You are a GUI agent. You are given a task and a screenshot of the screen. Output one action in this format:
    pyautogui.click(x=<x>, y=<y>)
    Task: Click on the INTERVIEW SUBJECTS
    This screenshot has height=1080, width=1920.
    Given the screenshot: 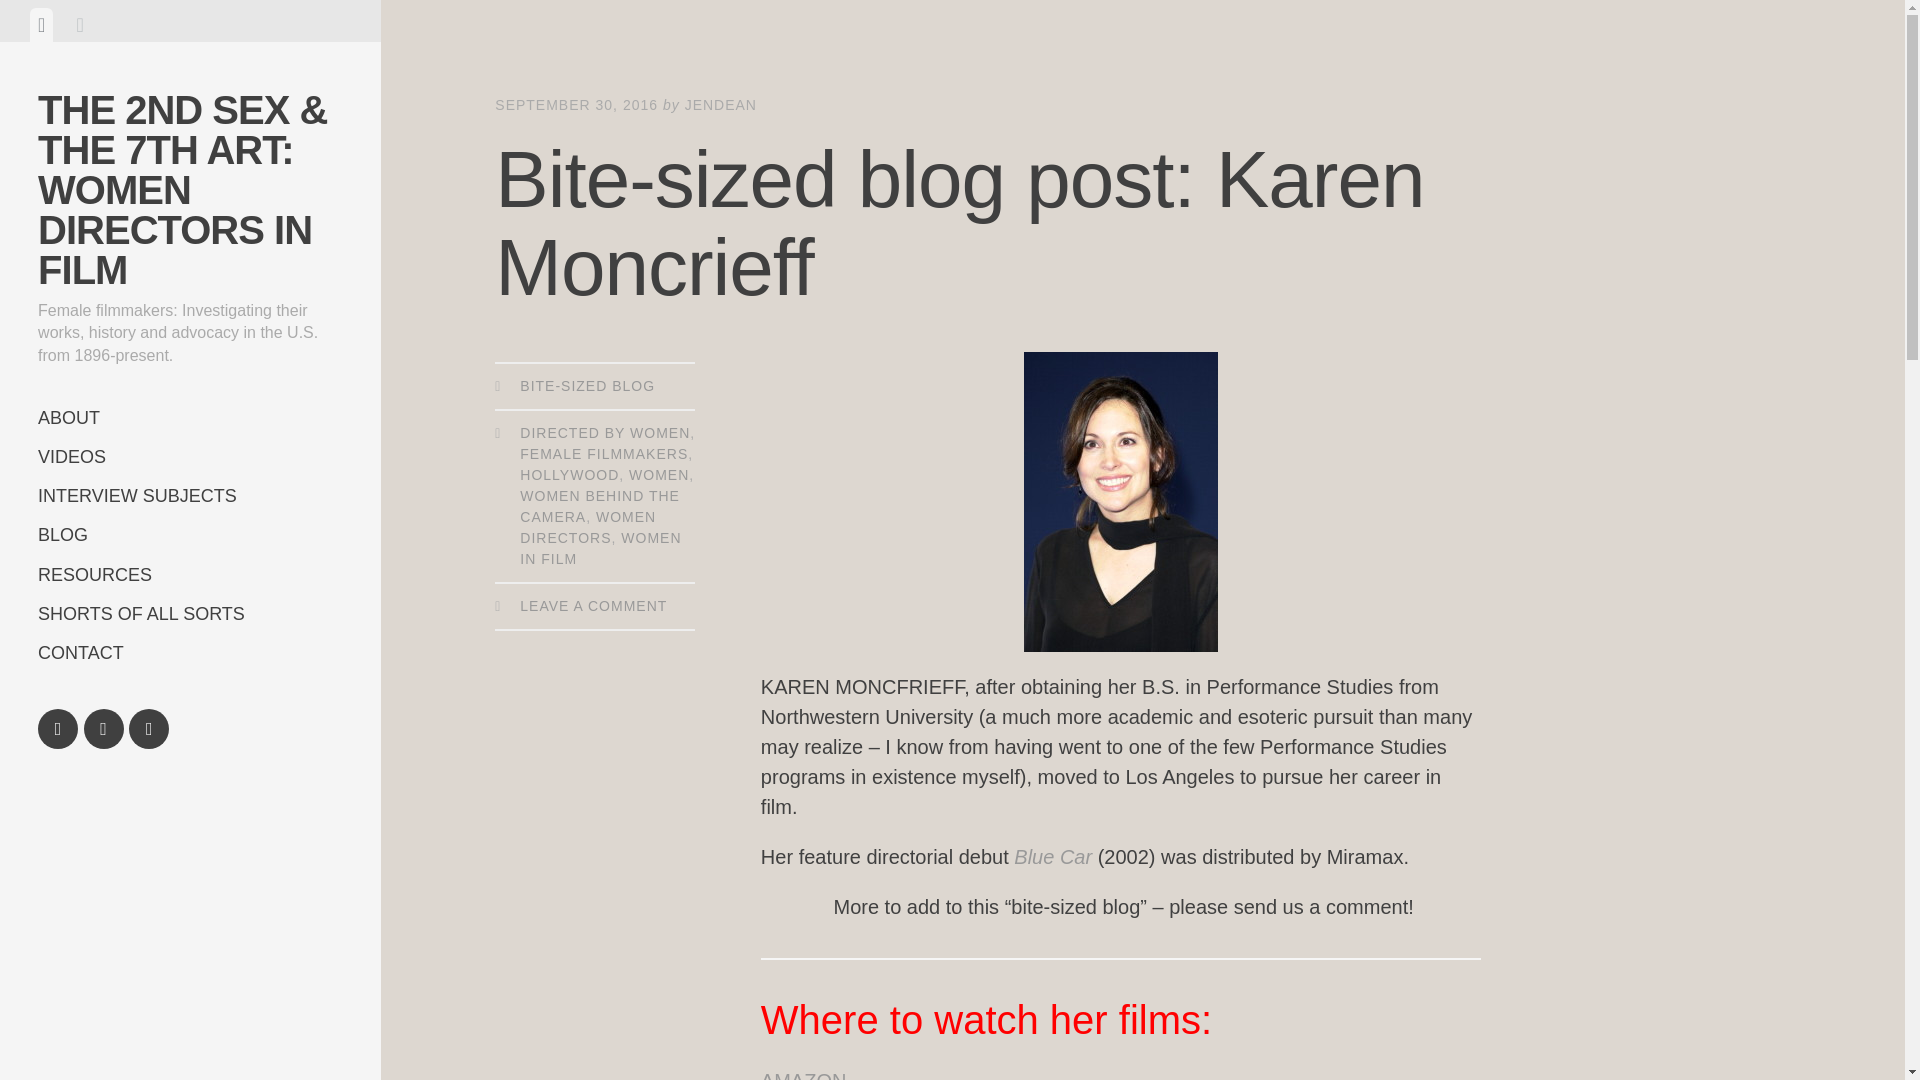 What is the action you would take?
    pyautogui.click(x=190, y=496)
    